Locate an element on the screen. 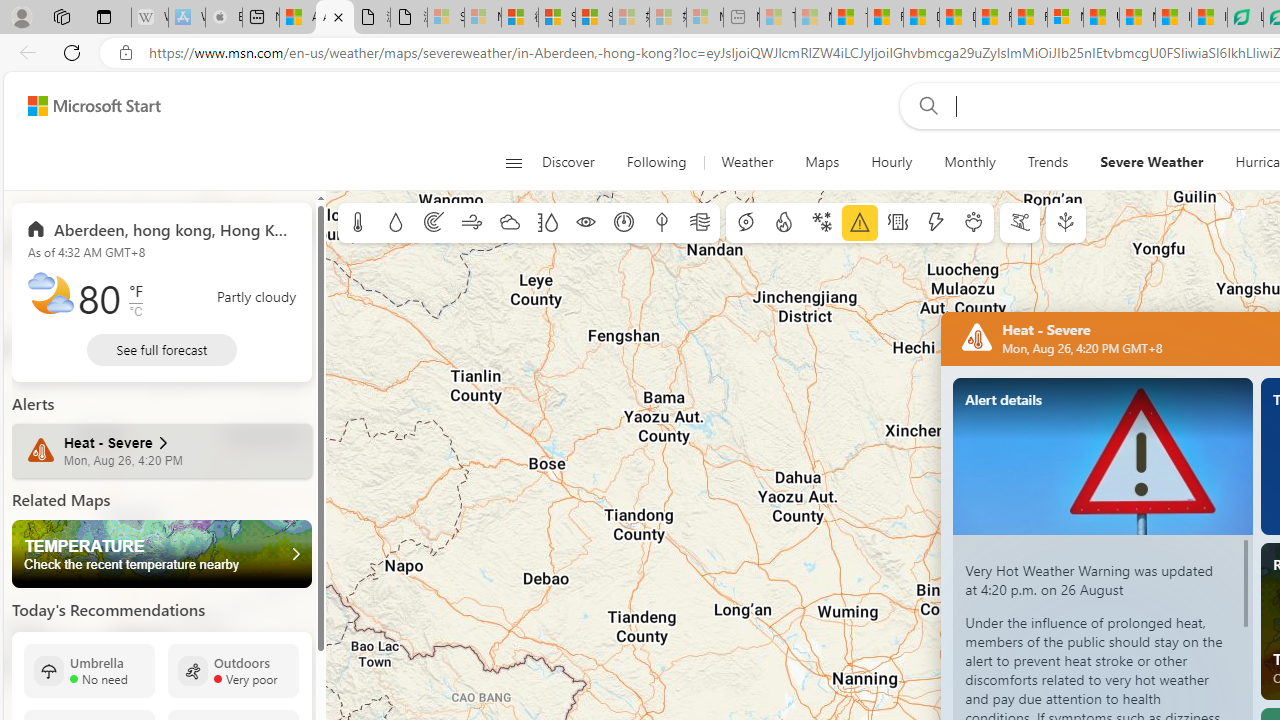 The image size is (1280, 720). Wikipedia - Sleeping is located at coordinates (149, 18).